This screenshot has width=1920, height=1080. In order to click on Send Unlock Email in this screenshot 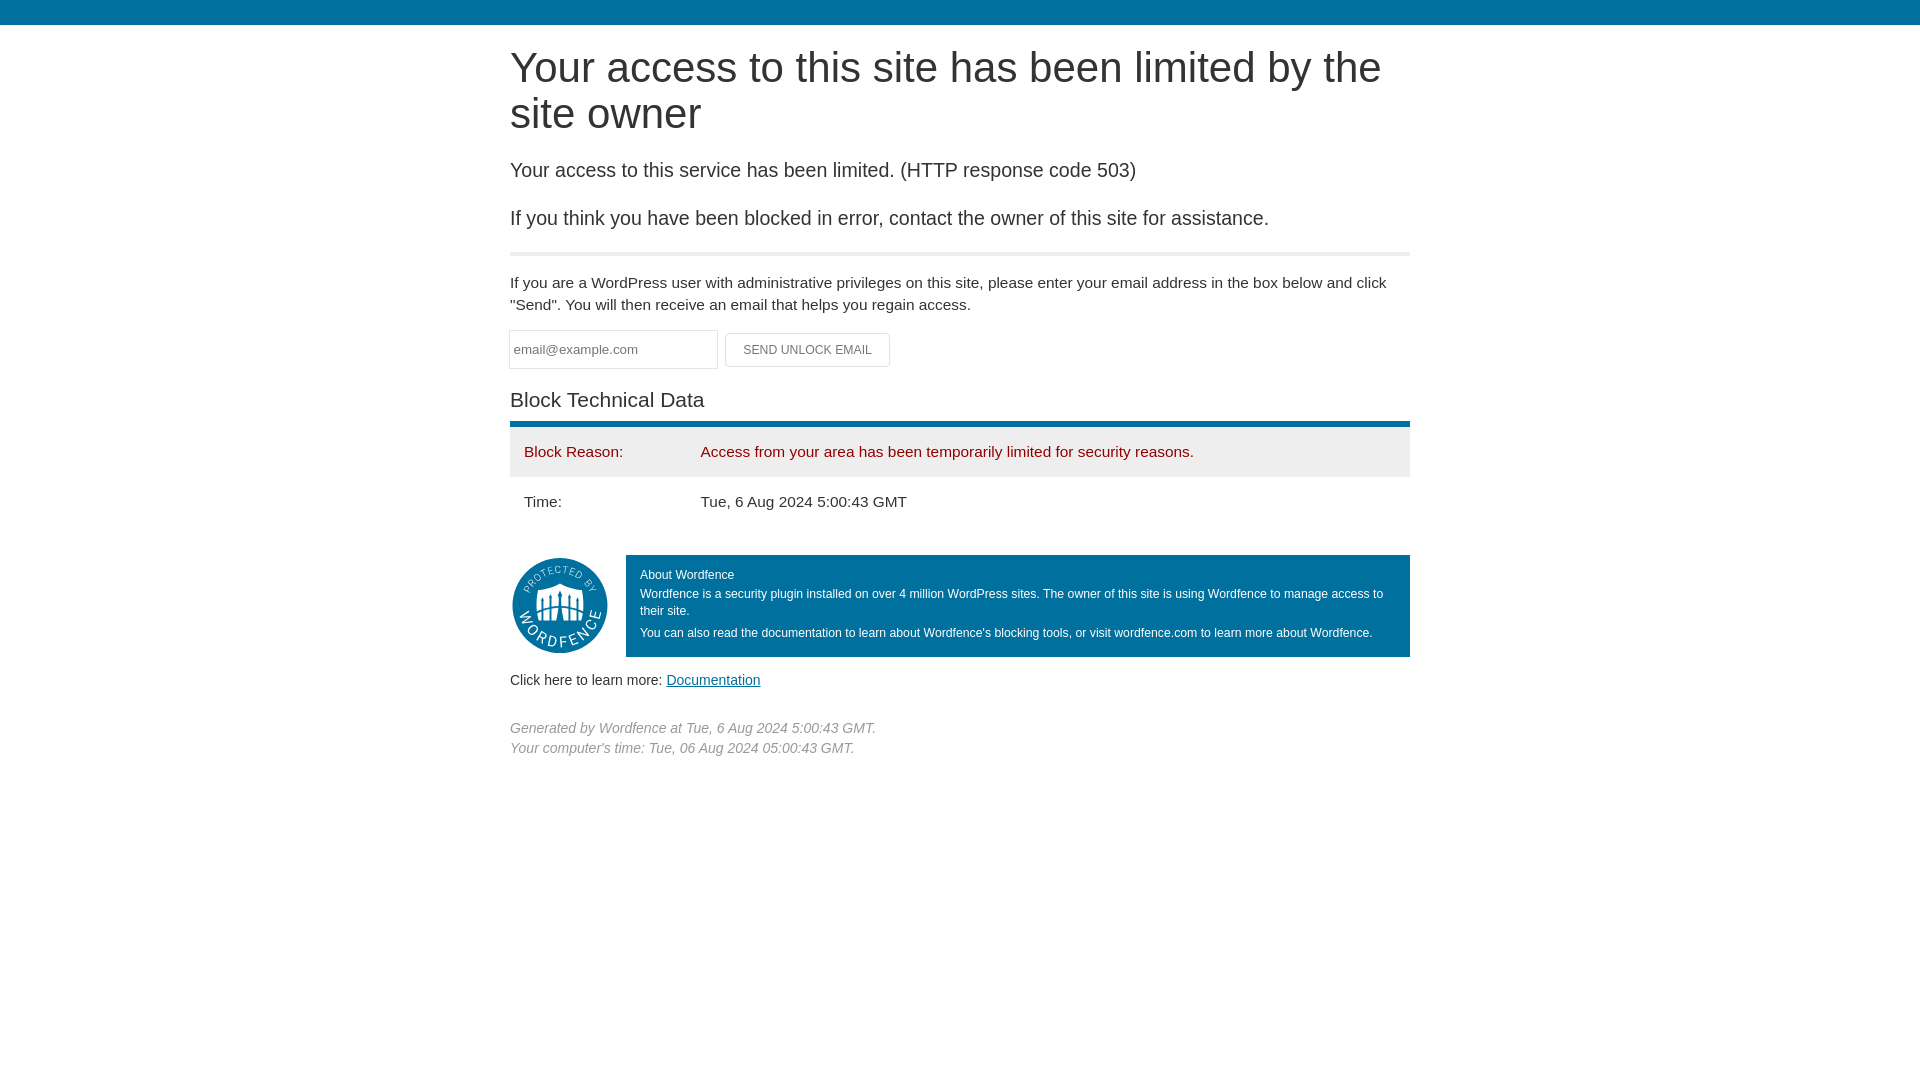, I will do `click(808, 350)`.